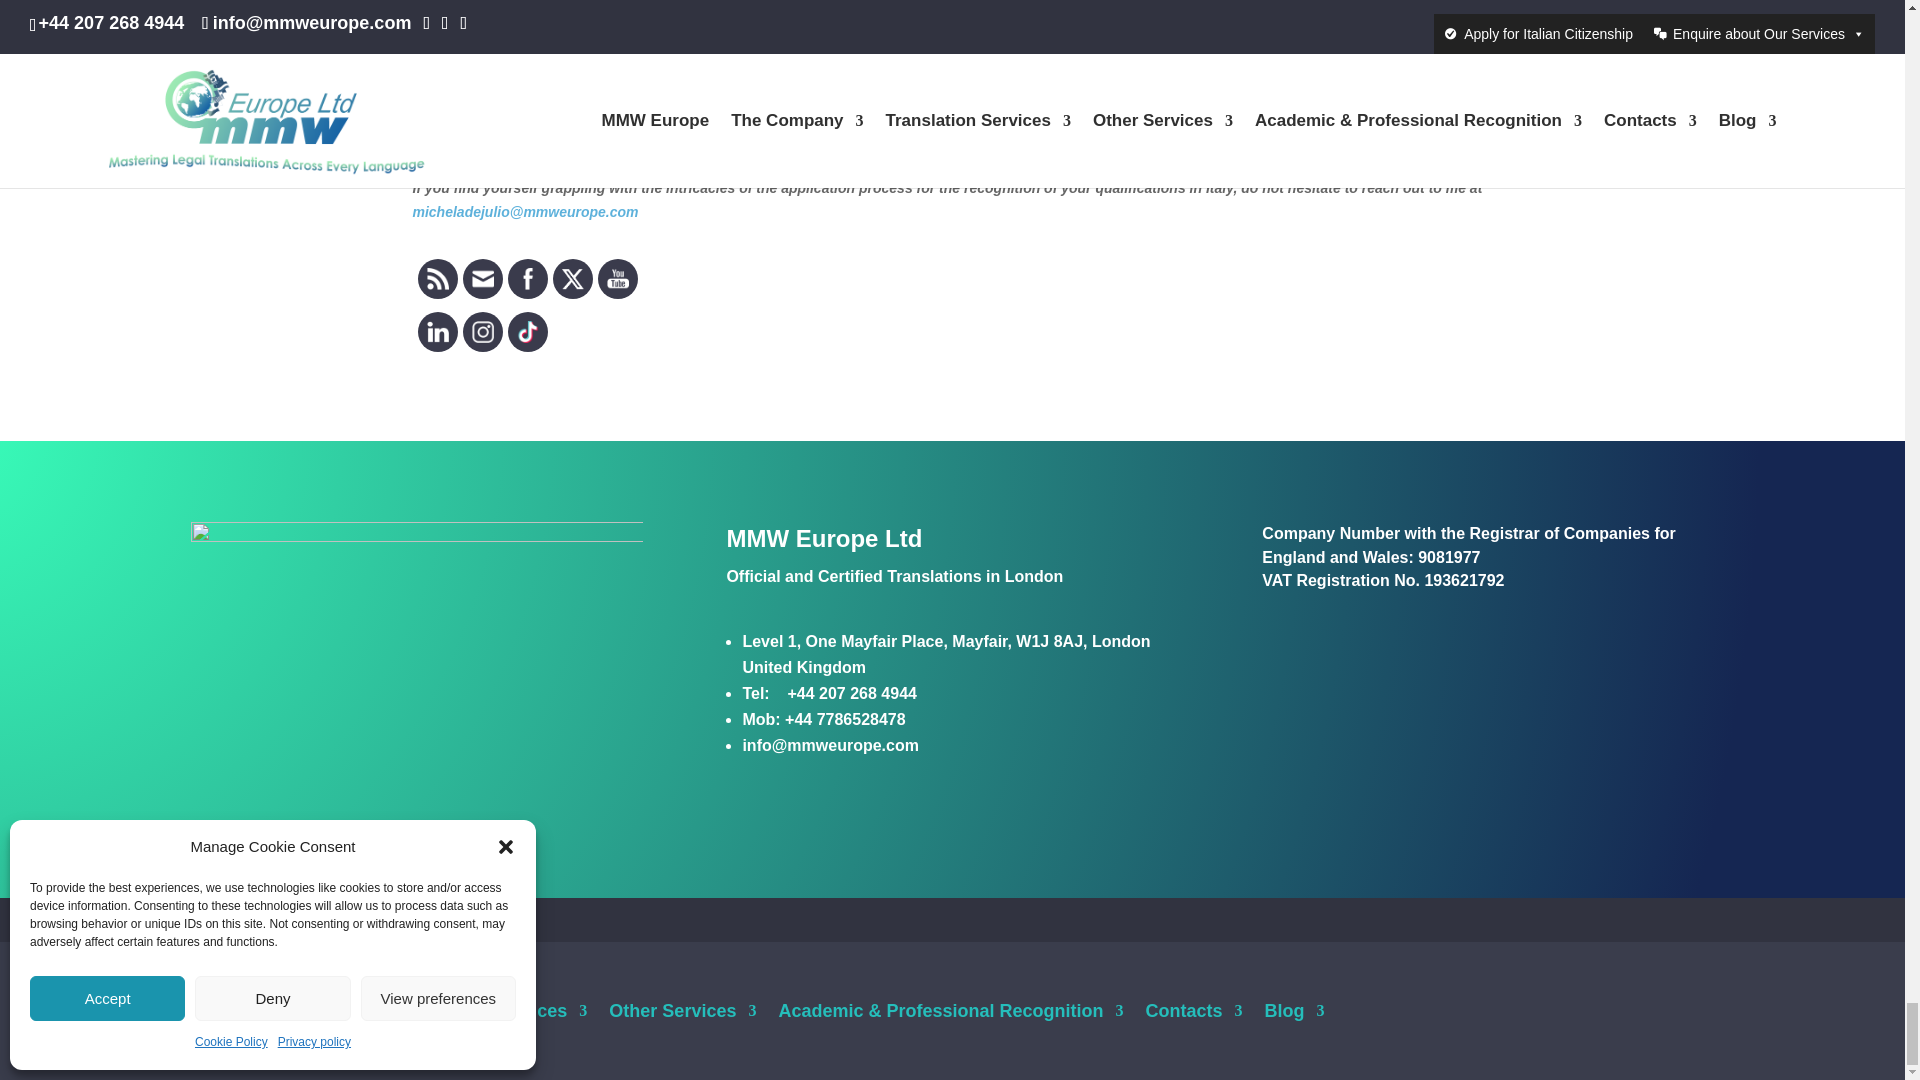 The image size is (1920, 1080). What do you see at coordinates (416, 586) in the screenshot?
I see `logo-mmweuropetranslations-new-transparent-glow` at bounding box center [416, 586].